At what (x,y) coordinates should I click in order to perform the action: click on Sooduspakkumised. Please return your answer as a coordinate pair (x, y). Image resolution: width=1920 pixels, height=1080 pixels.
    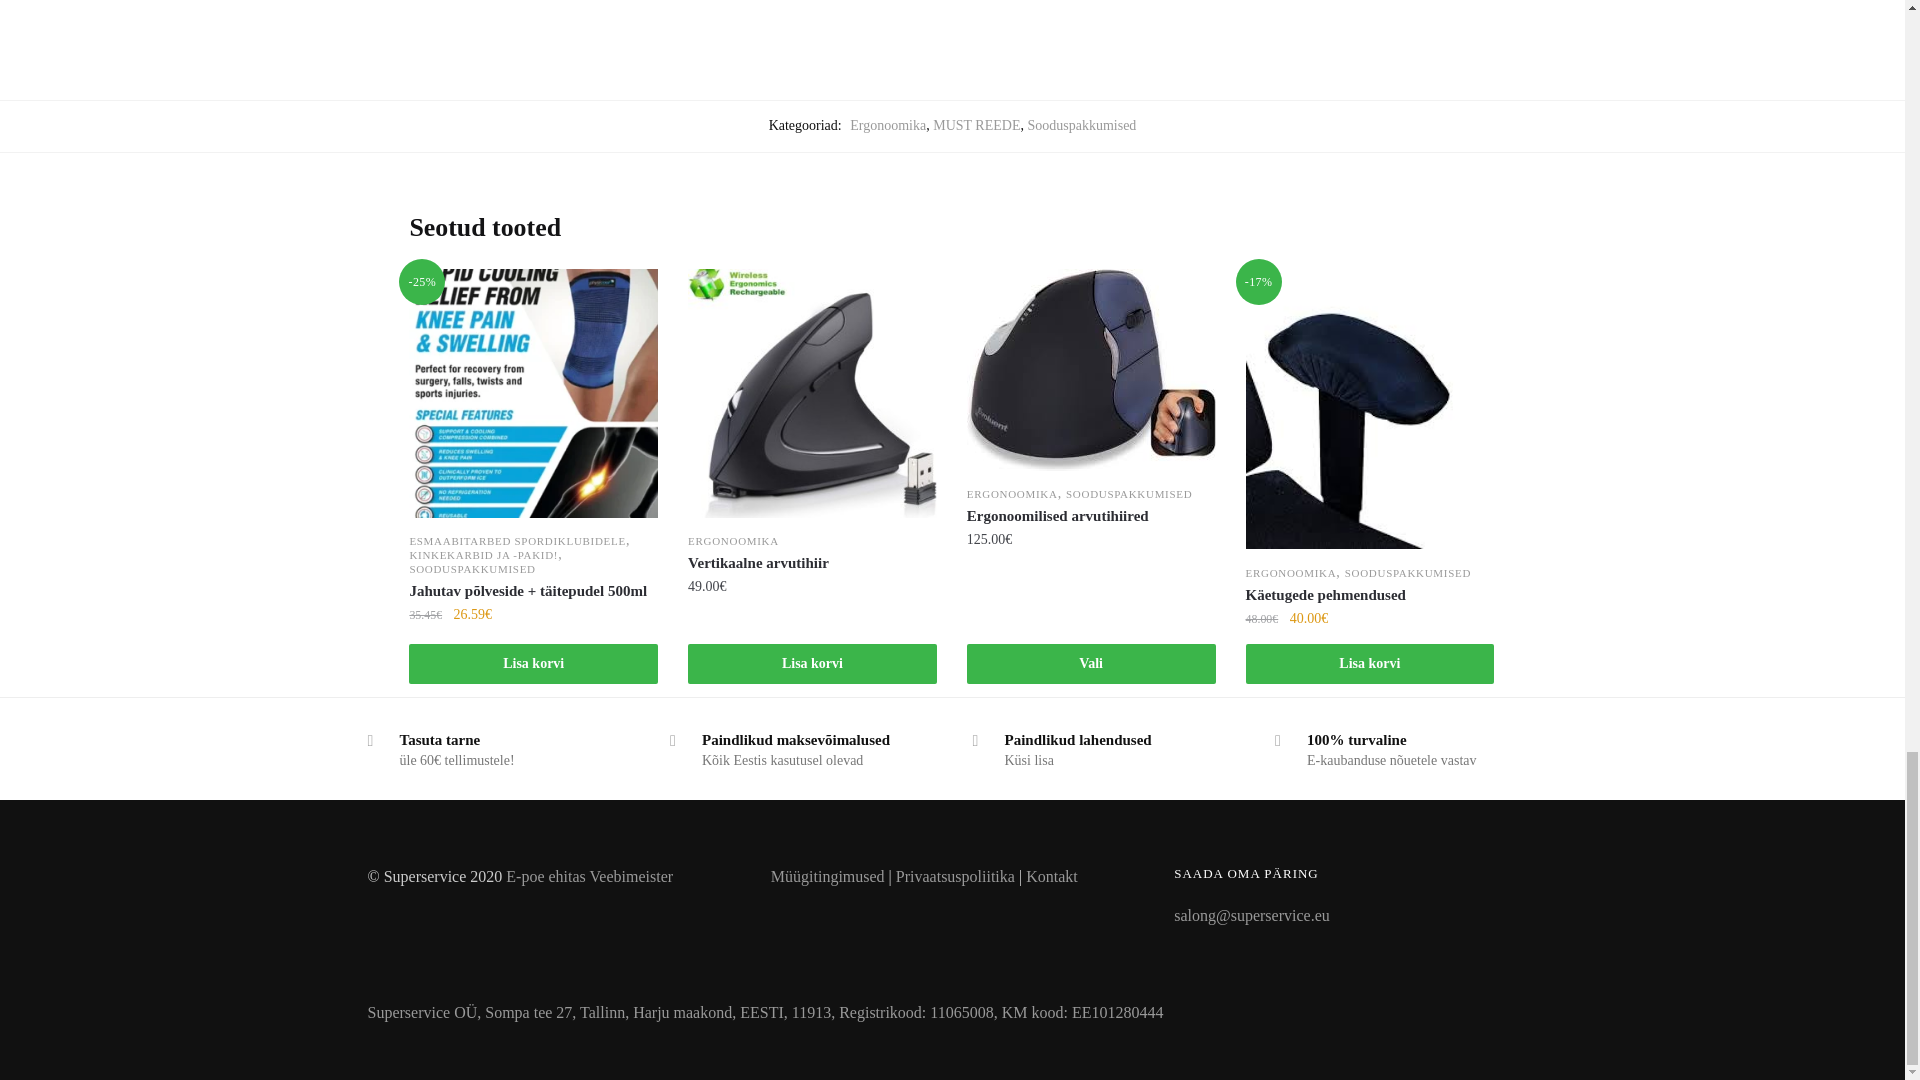
    Looking at the image, I should click on (1082, 124).